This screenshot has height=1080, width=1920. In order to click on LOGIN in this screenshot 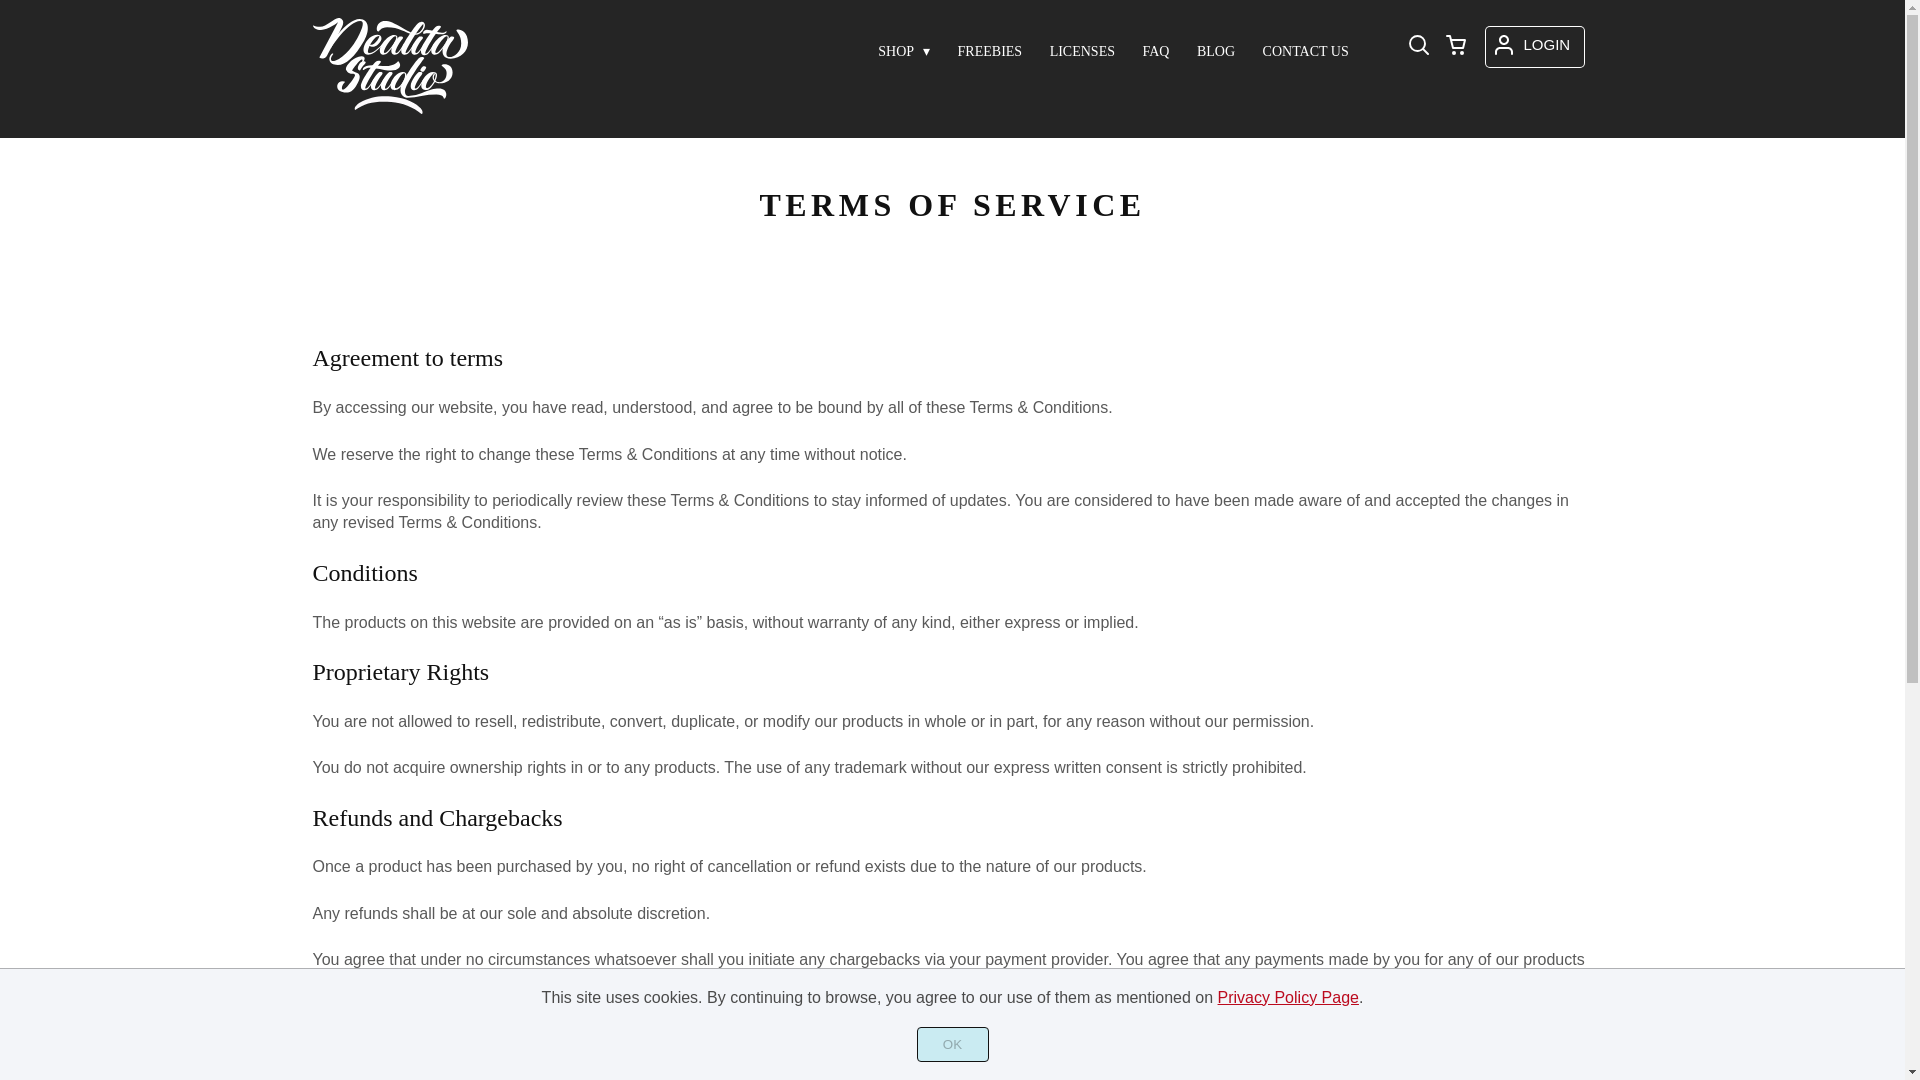, I will do `click(1535, 46)`.